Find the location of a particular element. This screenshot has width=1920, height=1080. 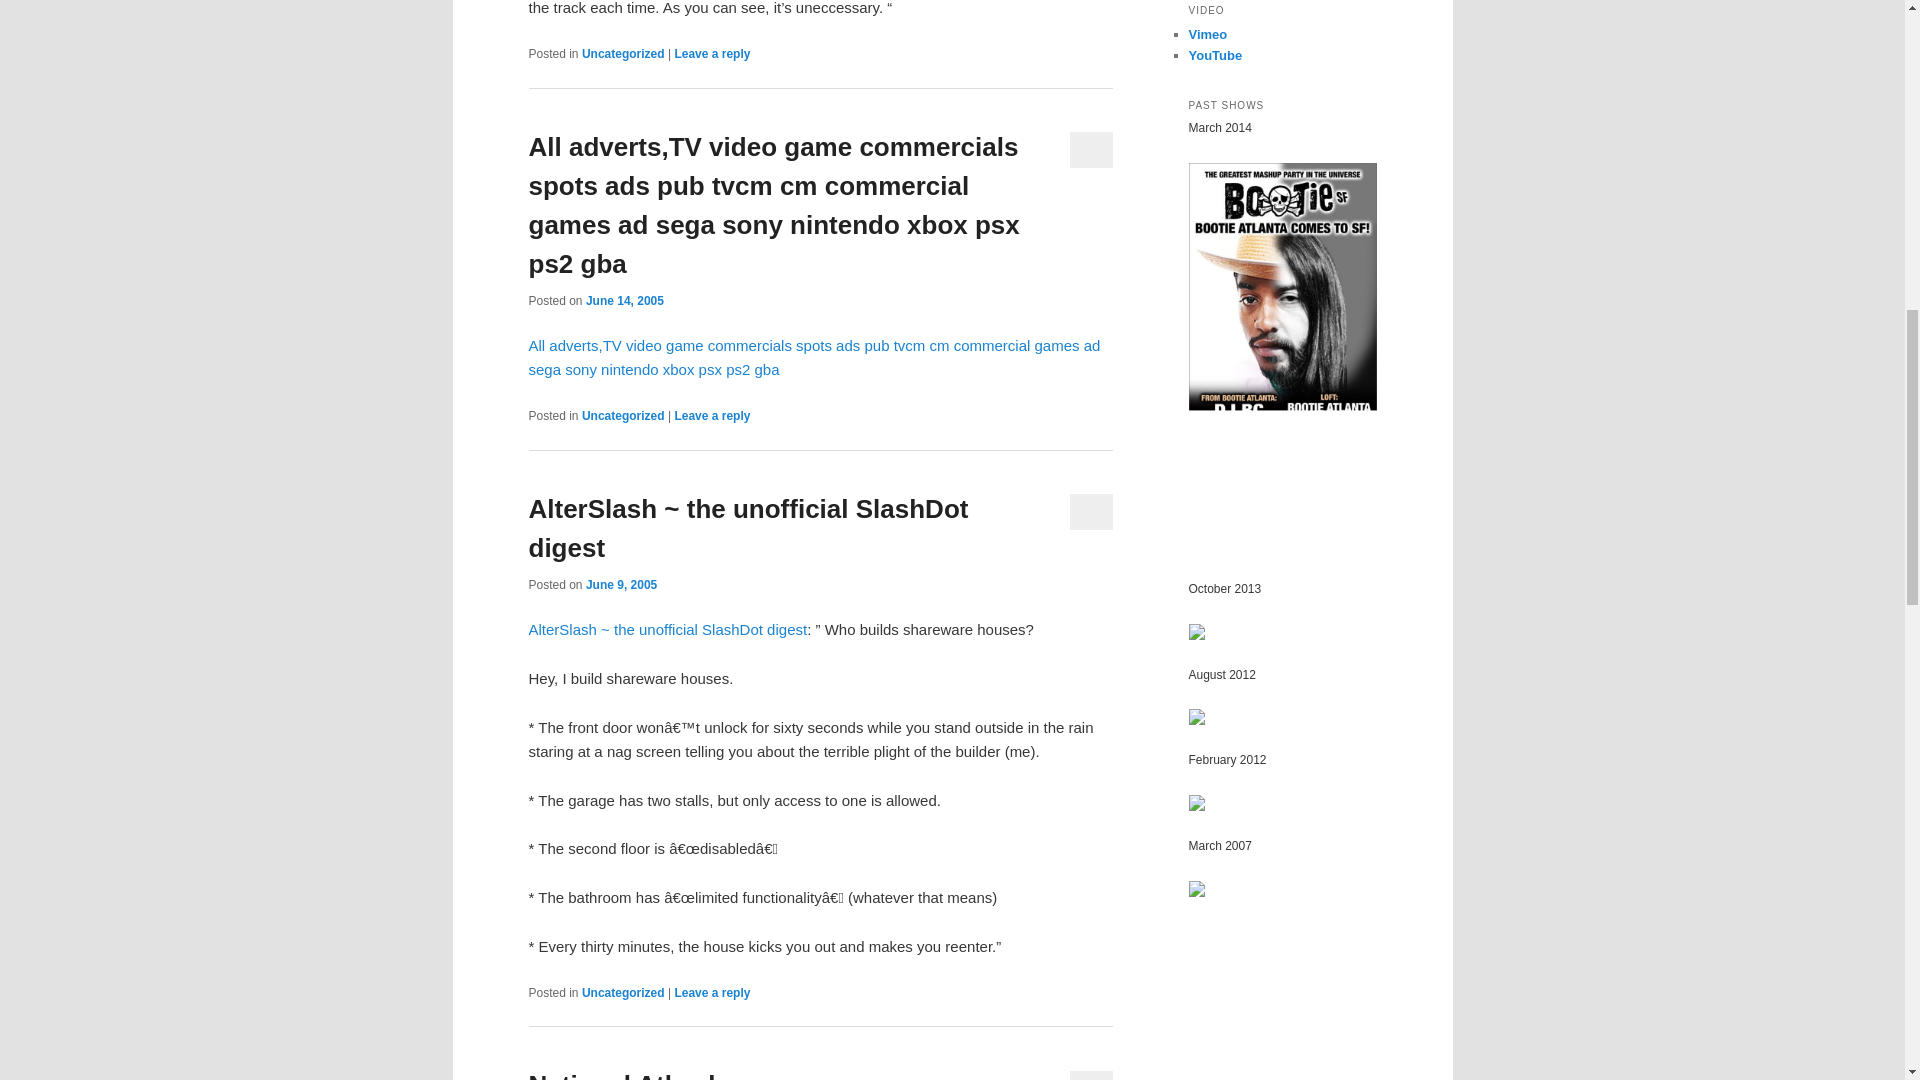

Leave a reply is located at coordinates (712, 54).